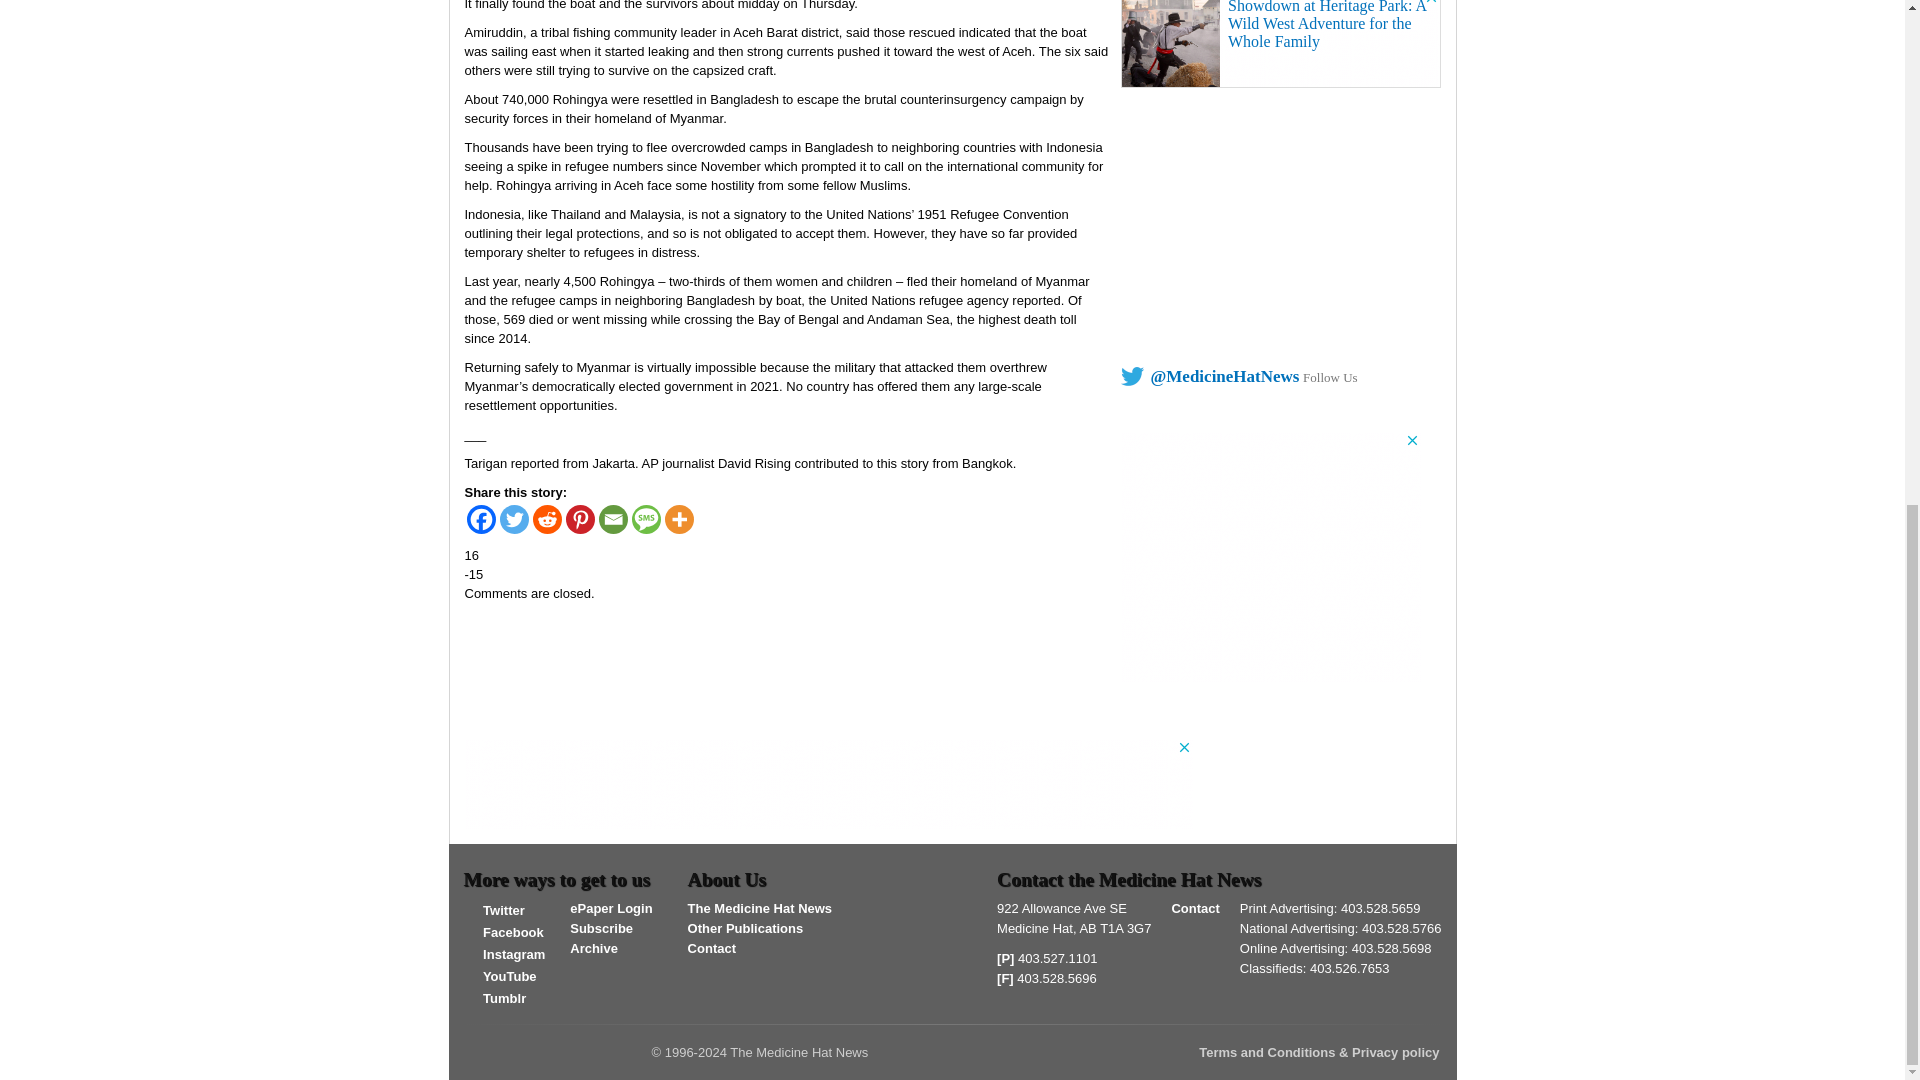 The width and height of the screenshot is (1920, 1080). I want to click on Pinterest, so click(580, 519).